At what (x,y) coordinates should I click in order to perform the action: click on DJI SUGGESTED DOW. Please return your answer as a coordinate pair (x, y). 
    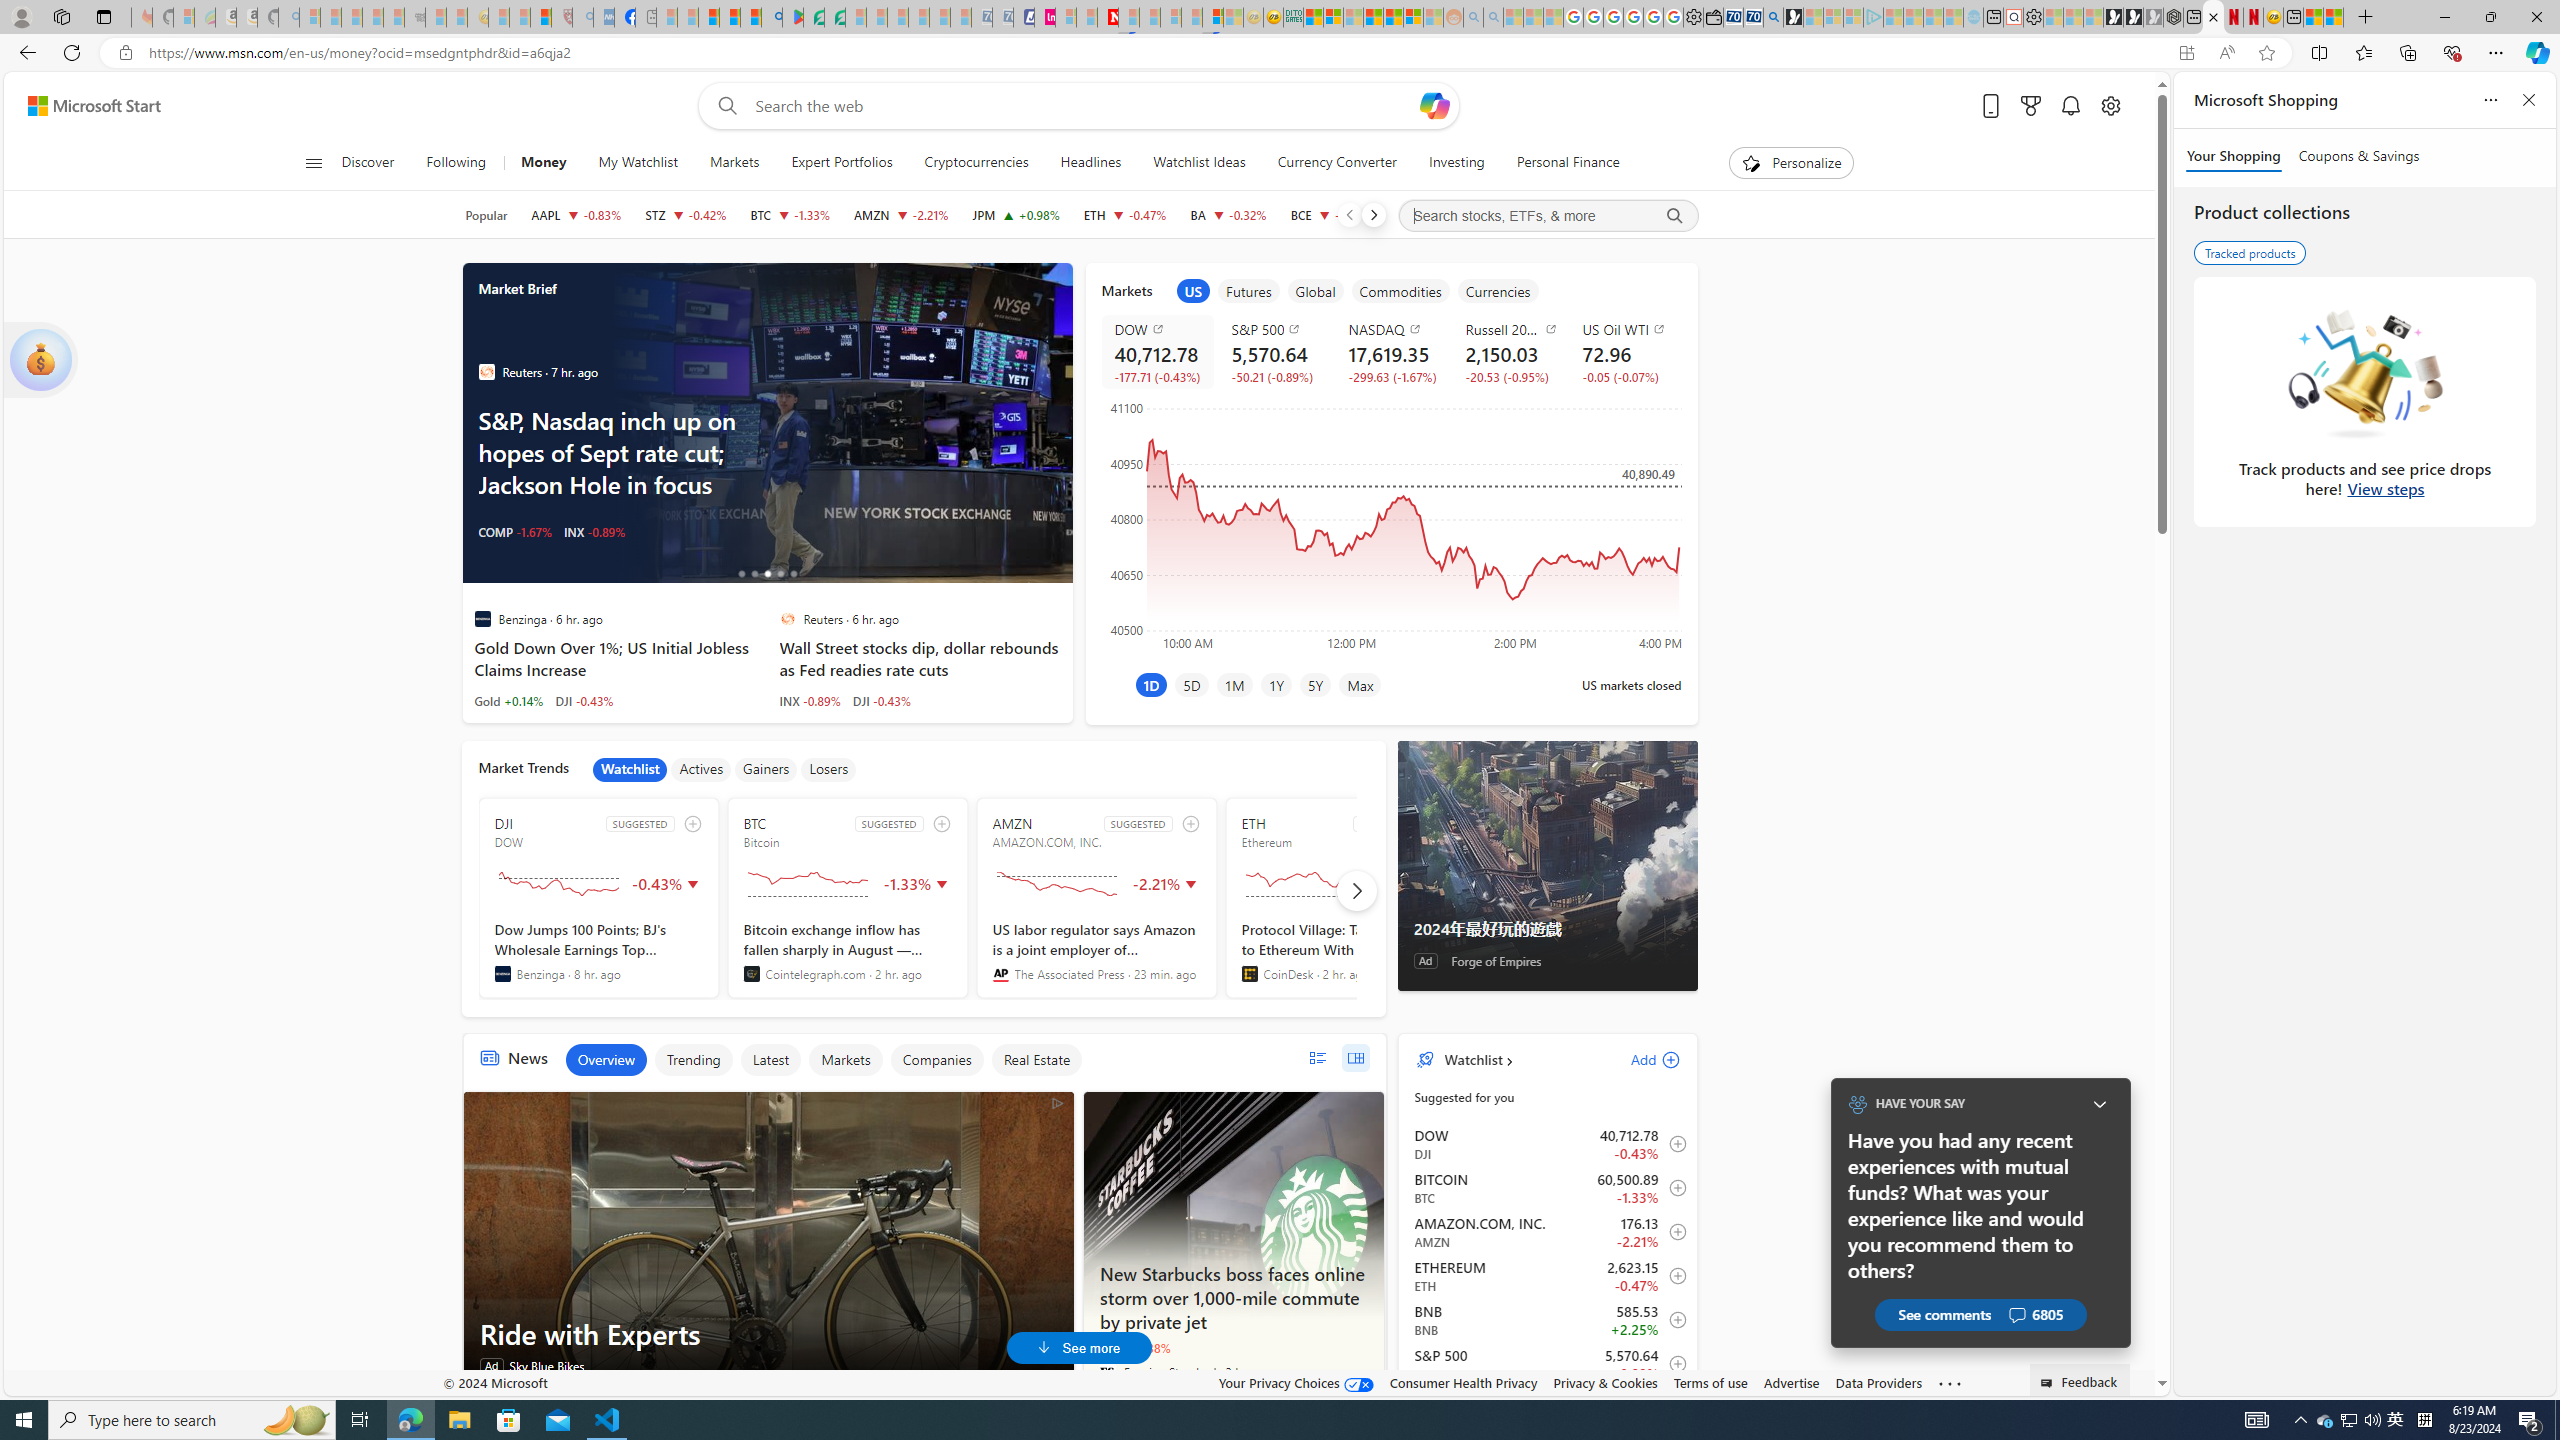
    Looking at the image, I should click on (599, 898).